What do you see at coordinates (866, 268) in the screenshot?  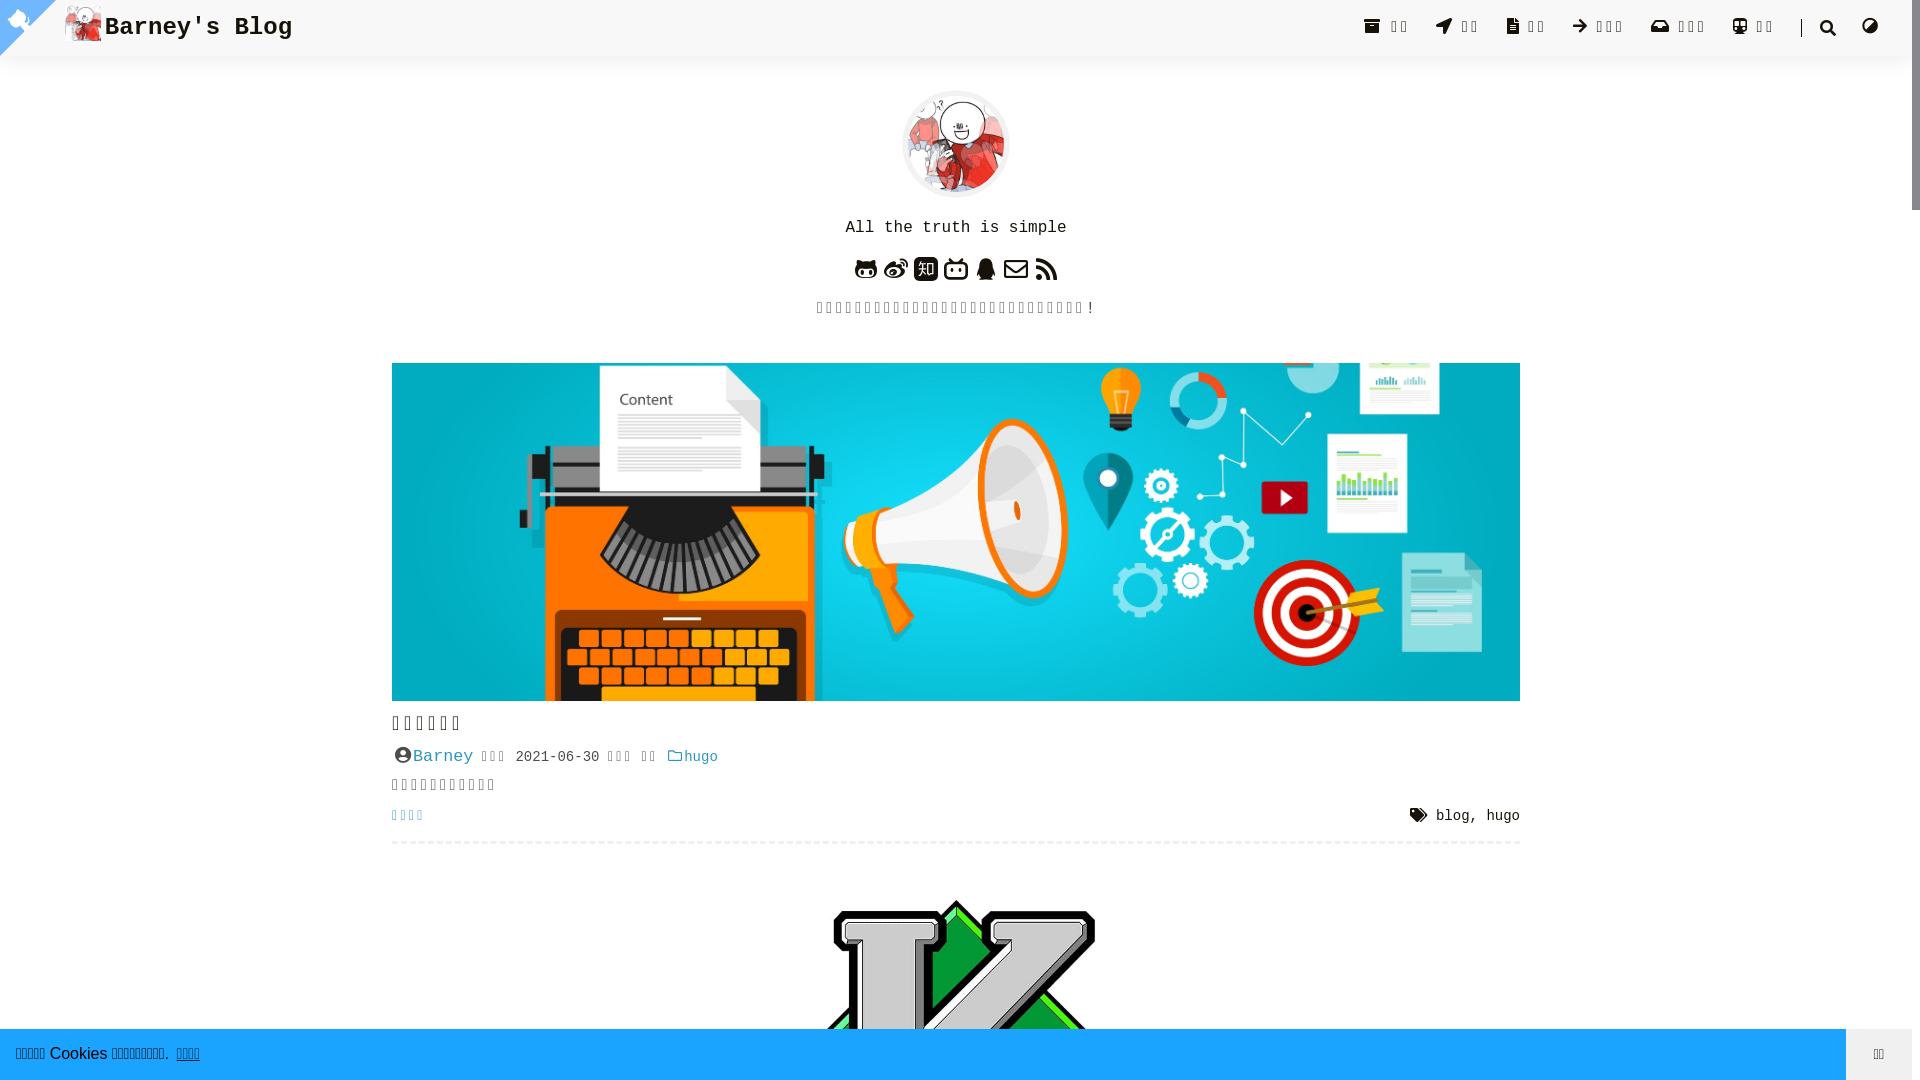 I see `GitHub` at bounding box center [866, 268].